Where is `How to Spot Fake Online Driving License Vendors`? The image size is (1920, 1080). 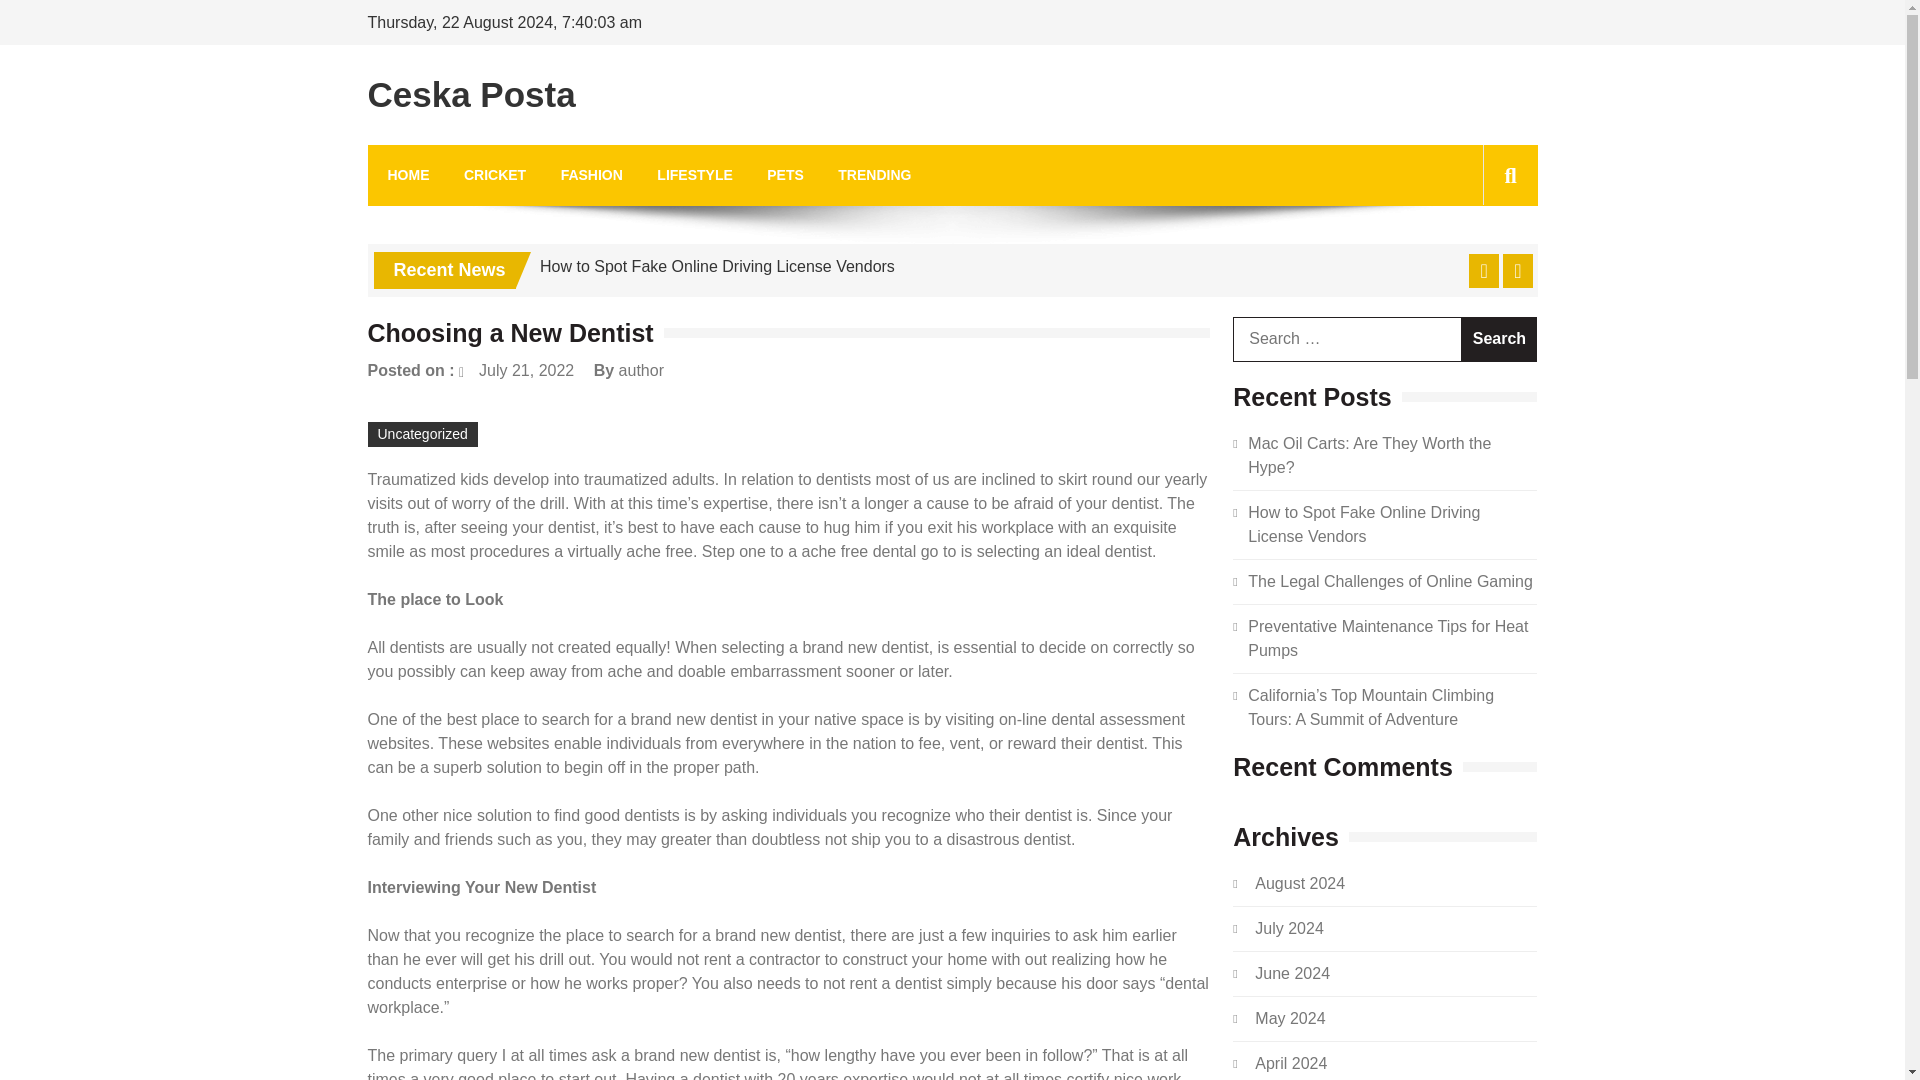 How to Spot Fake Online Driving License Vendors is located at coordinates (1364, 524).